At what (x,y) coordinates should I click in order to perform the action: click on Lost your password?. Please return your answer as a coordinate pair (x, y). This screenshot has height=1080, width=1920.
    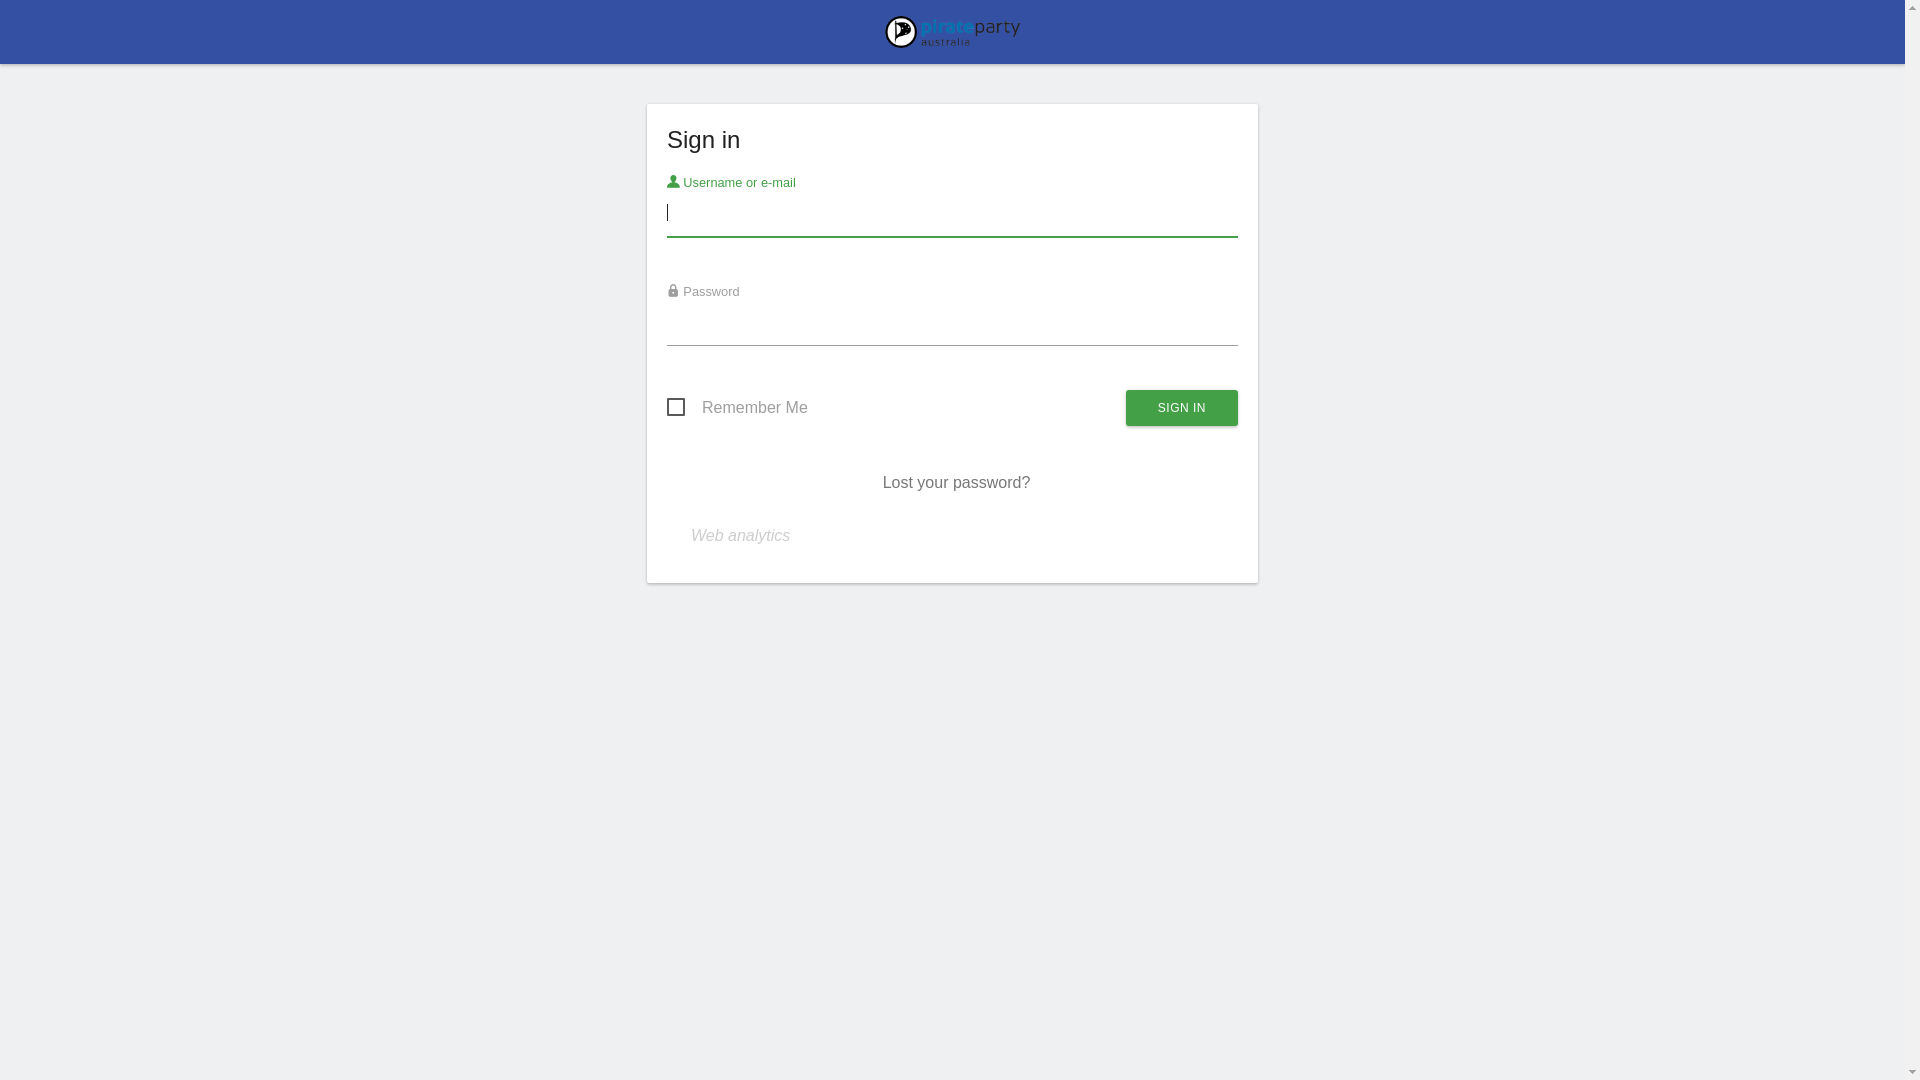
    Looking at the image, I should click on (957, 482).